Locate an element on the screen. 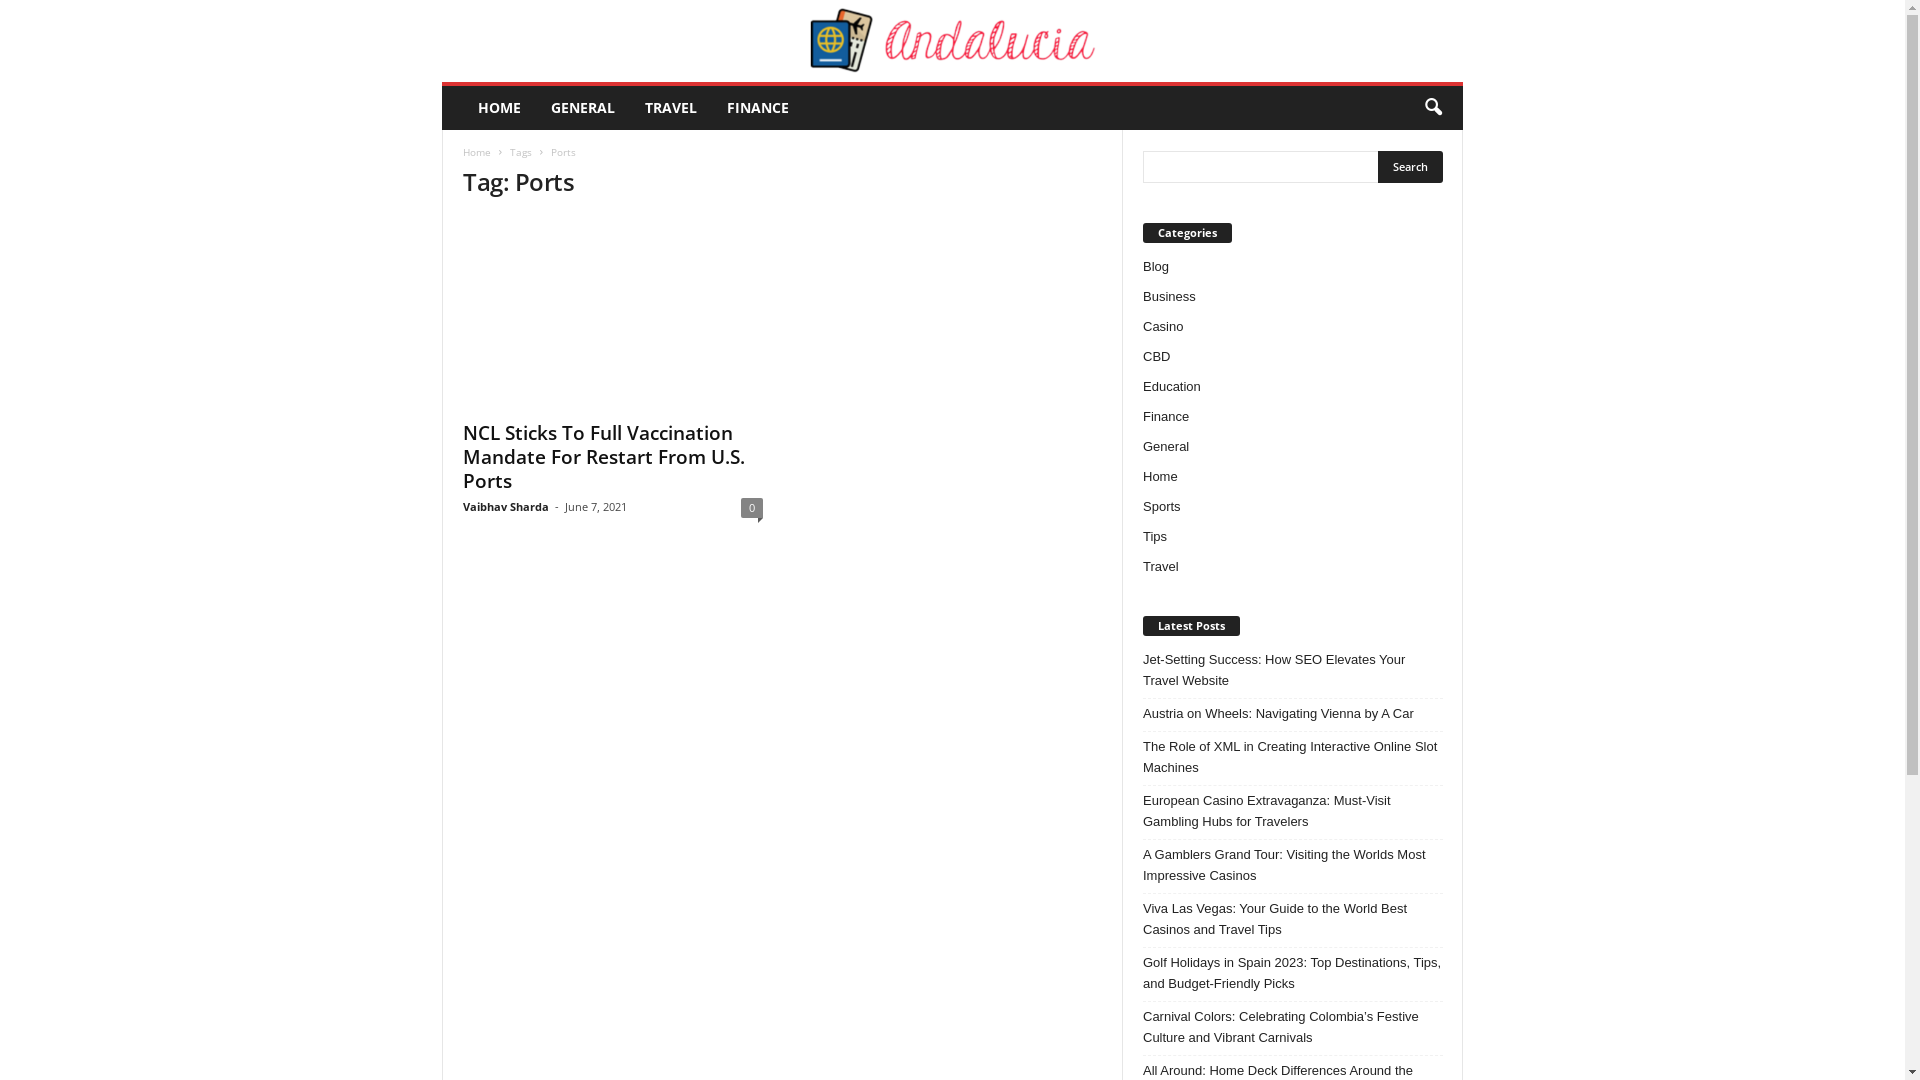  General is located at coordinates (1166, 446).